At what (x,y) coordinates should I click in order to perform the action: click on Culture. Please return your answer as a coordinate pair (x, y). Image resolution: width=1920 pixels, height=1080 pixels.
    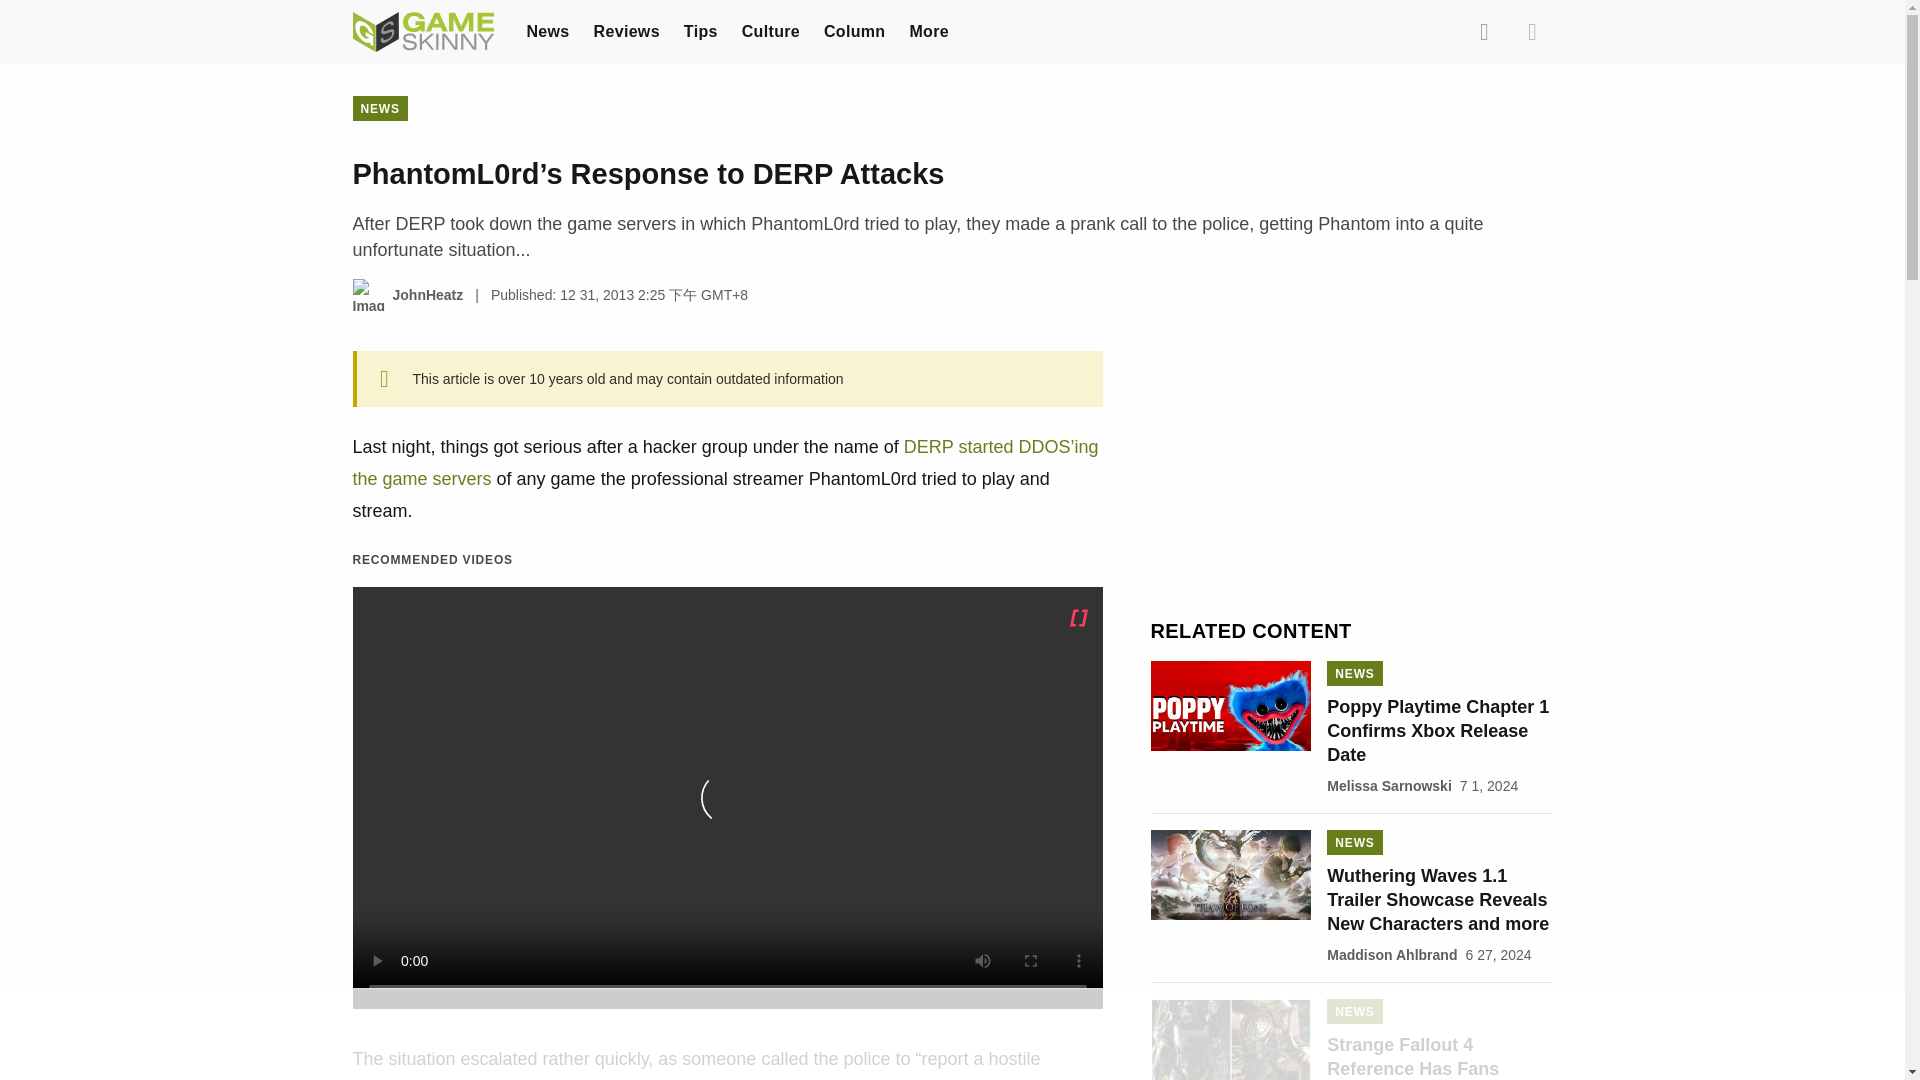
    Looking at the image, I should click on (770, 30).